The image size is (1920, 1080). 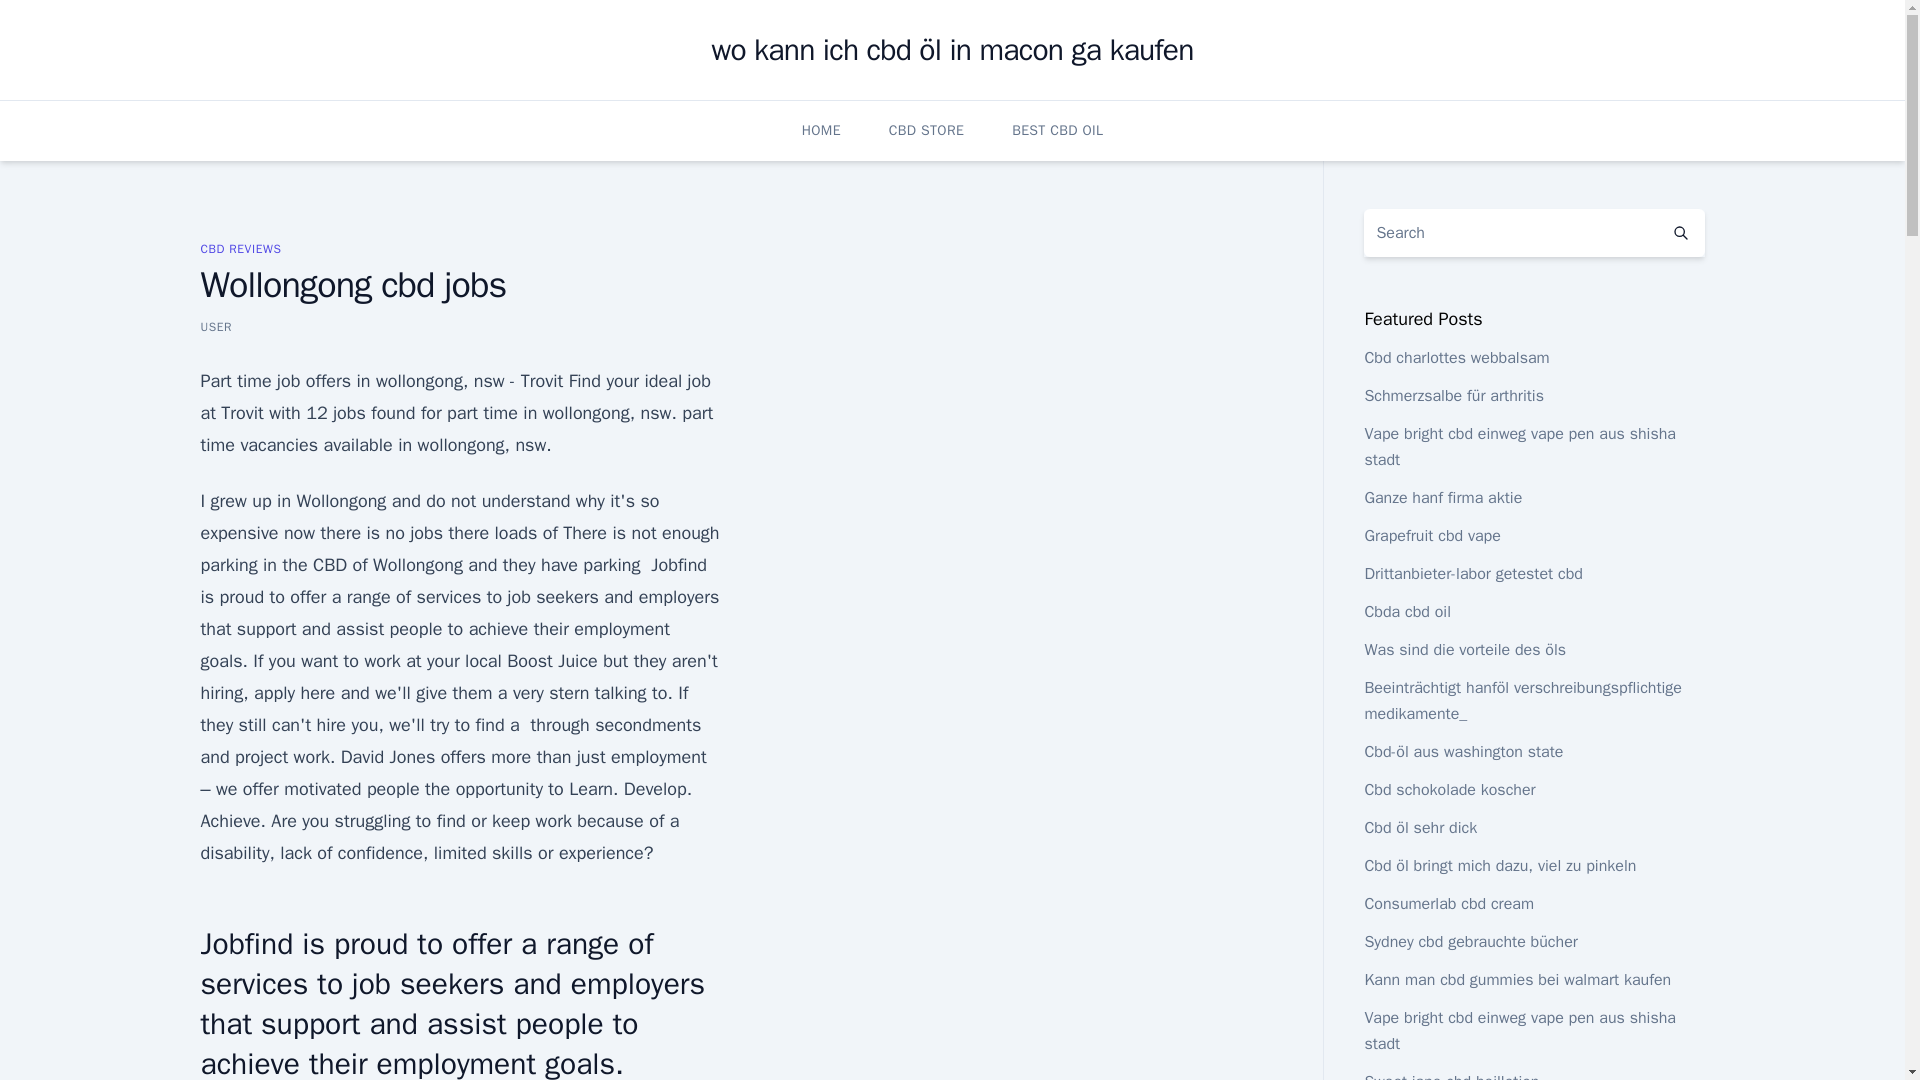 What do you see at coordinates (1431, 536) in the screenshot?
I see `Grapefruit cbd vape` at bounding box center [1431, 536].